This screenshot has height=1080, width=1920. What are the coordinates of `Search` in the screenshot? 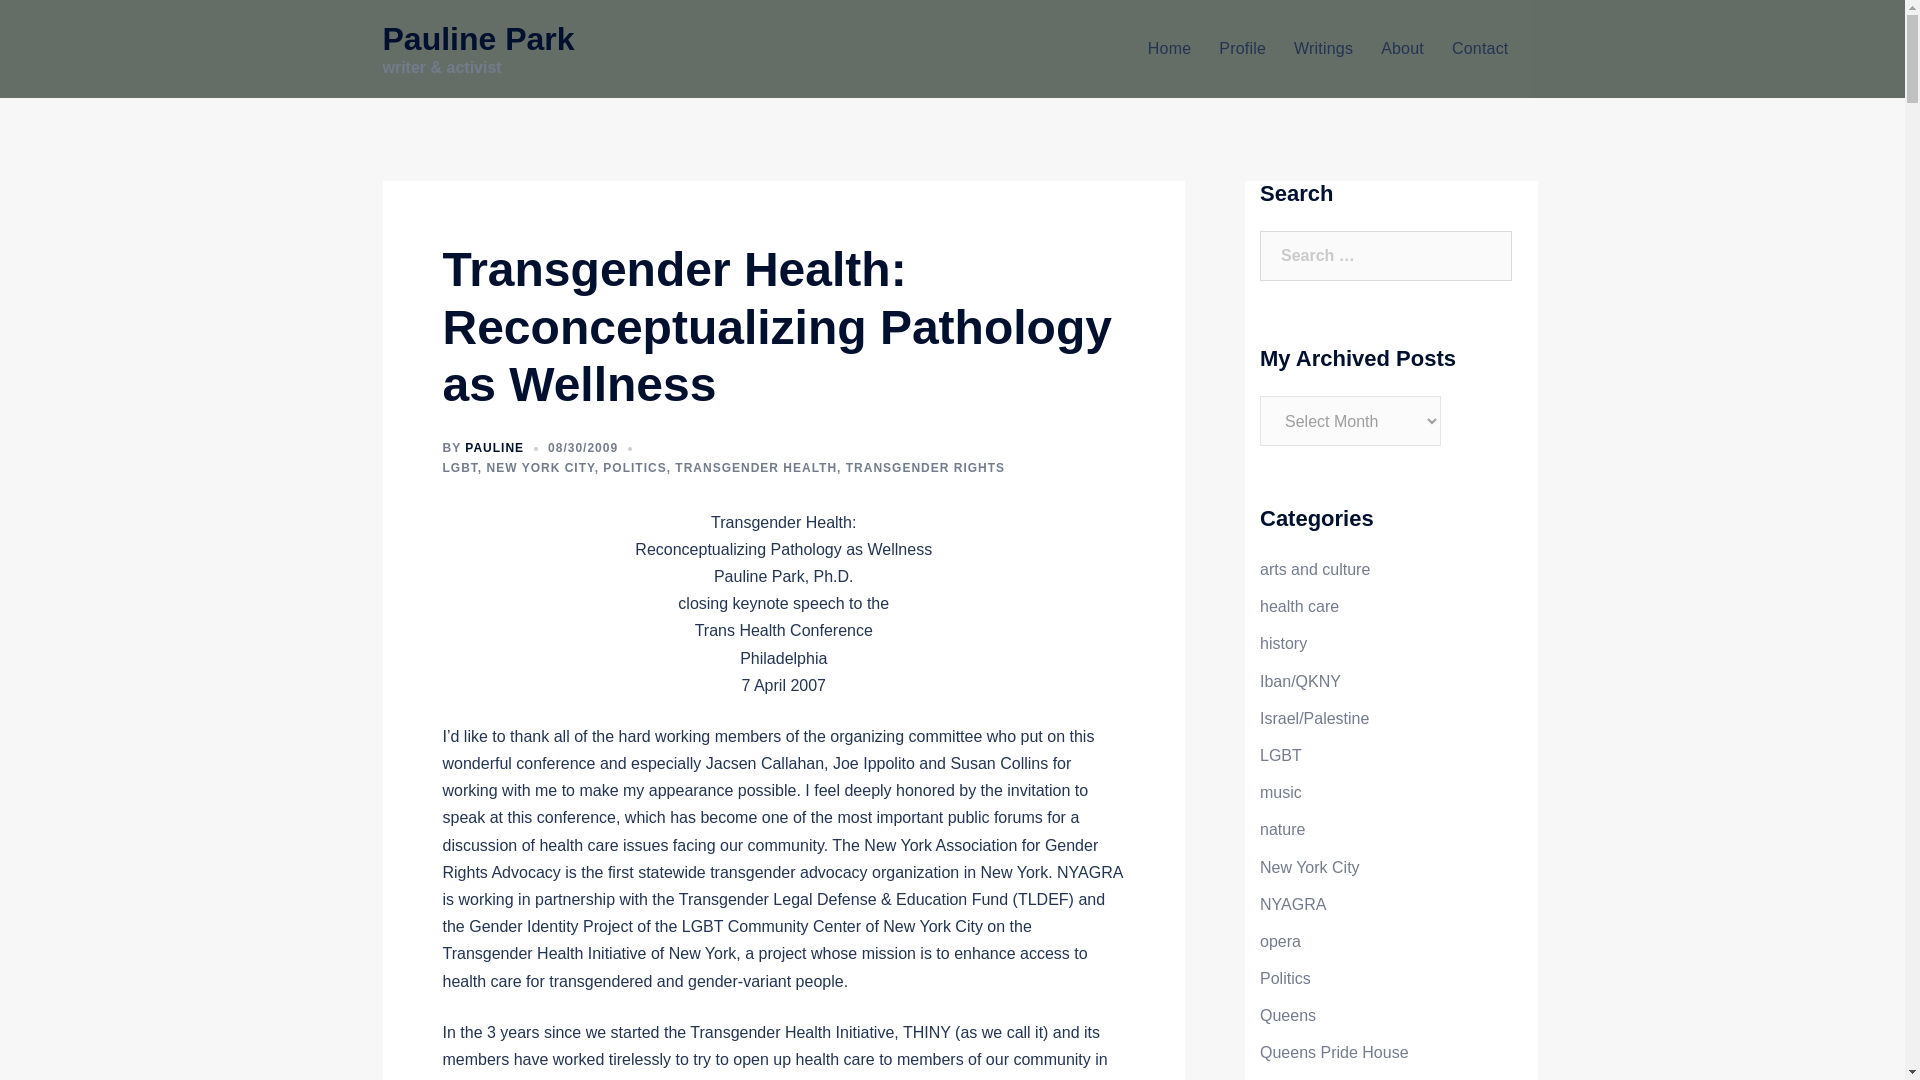 It's located at (62, 24).